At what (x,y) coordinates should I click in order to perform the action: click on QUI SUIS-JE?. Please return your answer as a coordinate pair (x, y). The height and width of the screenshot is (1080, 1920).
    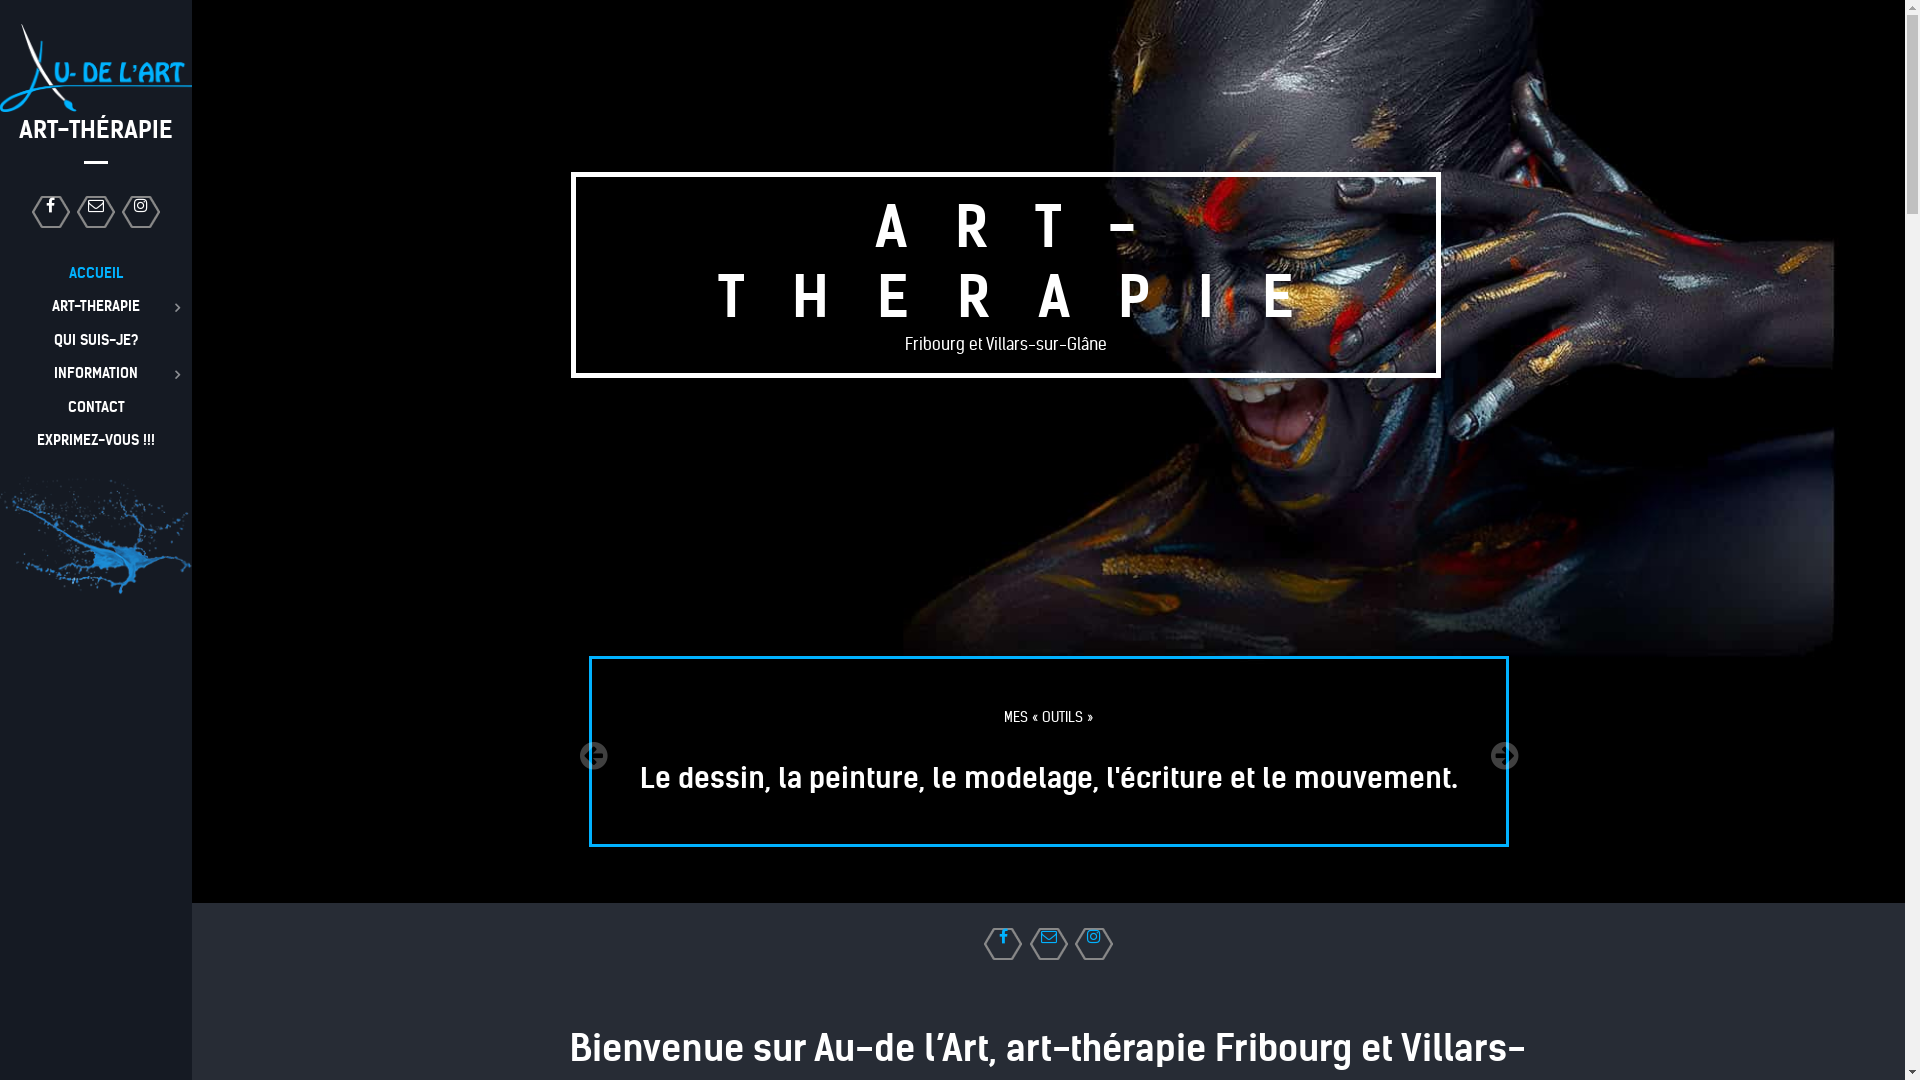
    Looking at the image, I should click on (96, 340).